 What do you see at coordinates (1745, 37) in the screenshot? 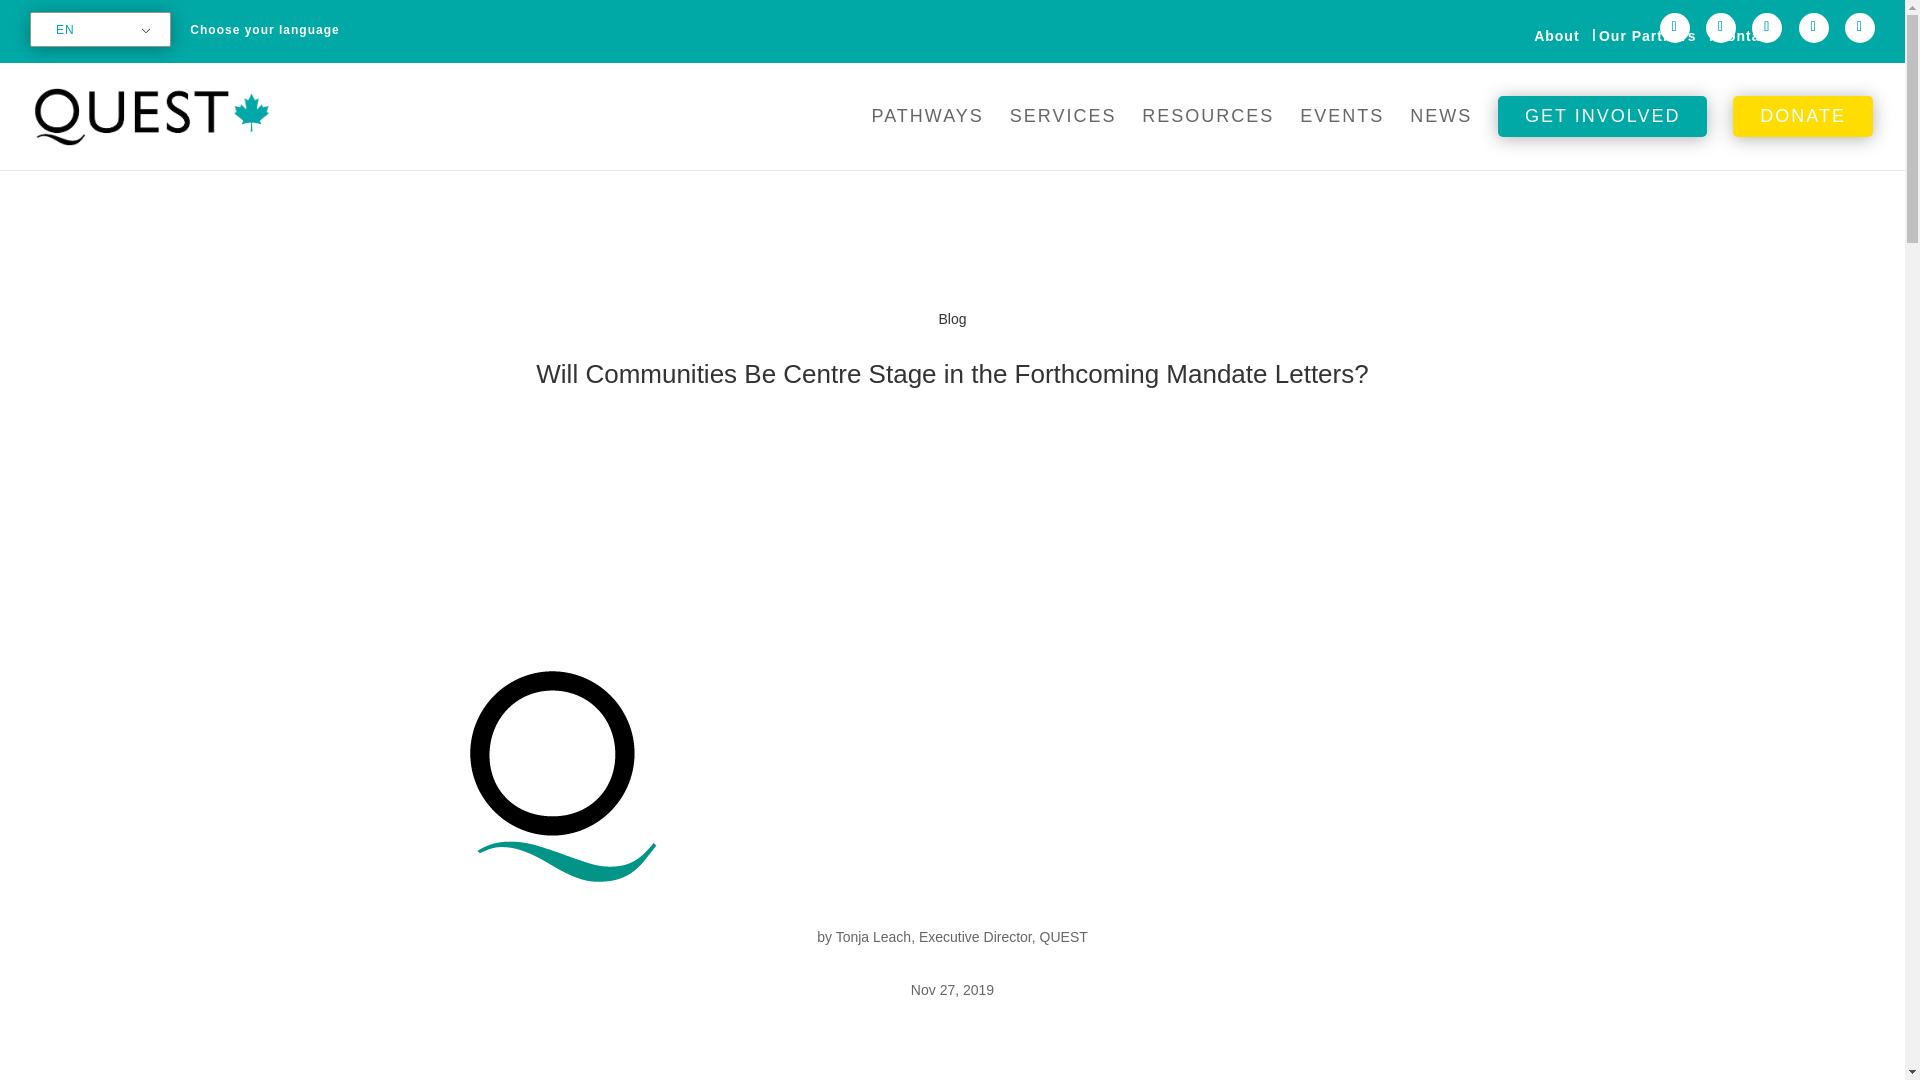
I see `Contact` at bounding box center [1745, 37].